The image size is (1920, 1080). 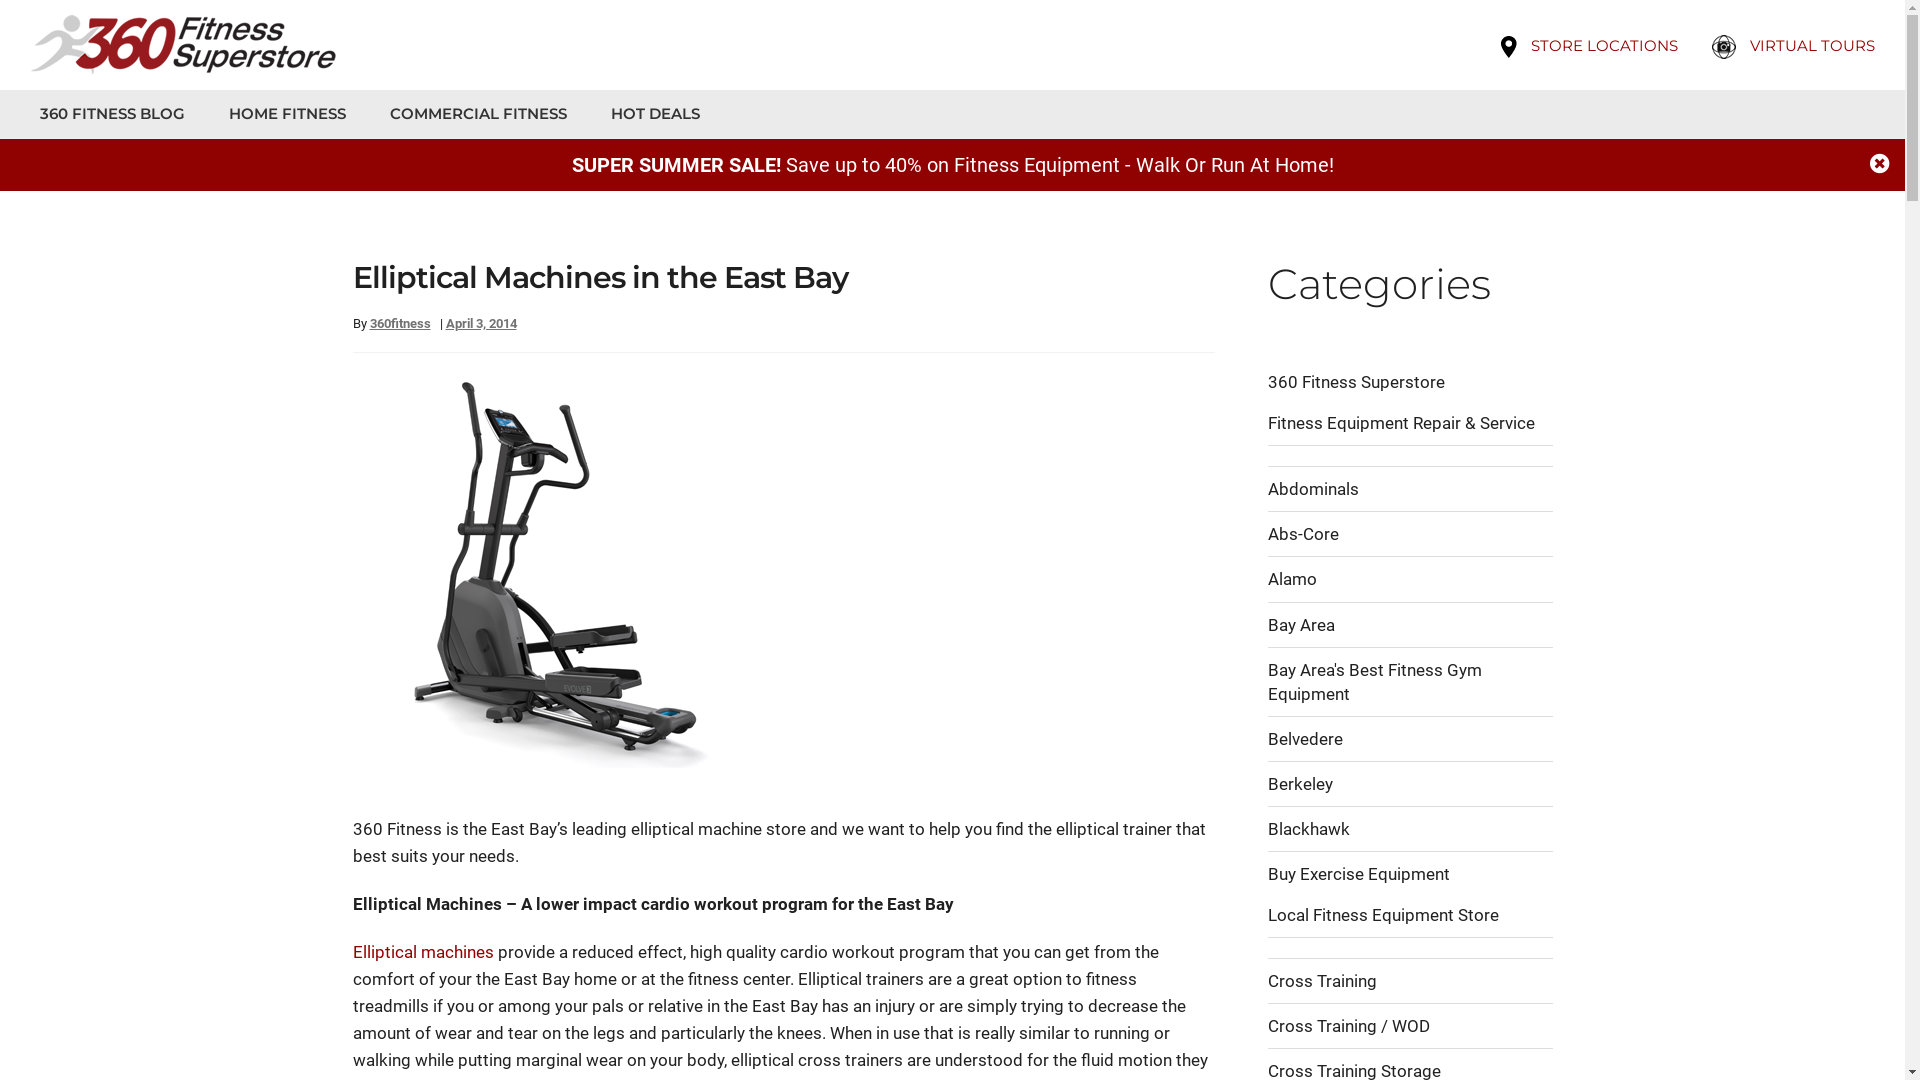 What do you see at coordinates (1808, 46) in the screenshot?
I see `VIRTUAL TOURS` at bounding box center [1808, 46].